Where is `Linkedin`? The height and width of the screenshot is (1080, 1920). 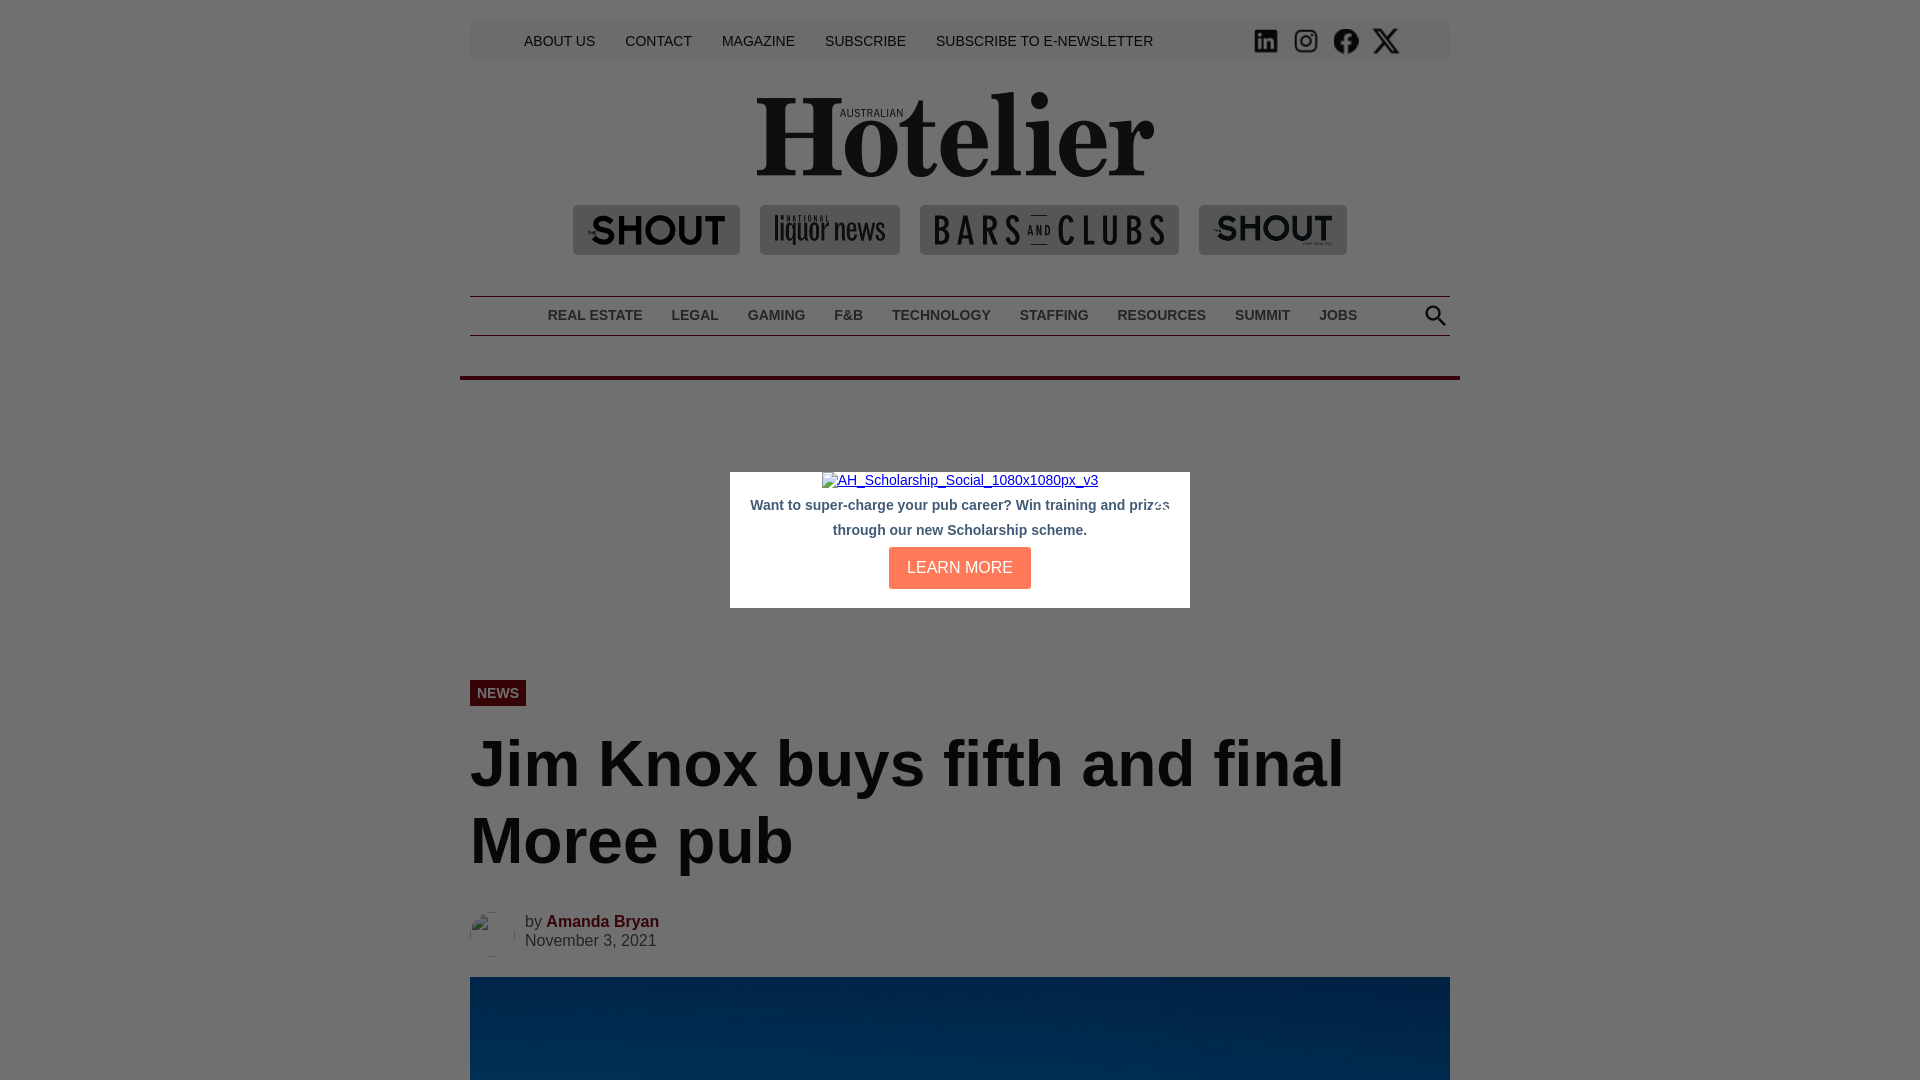
Linkedin is located at coordinates (1266, 41).